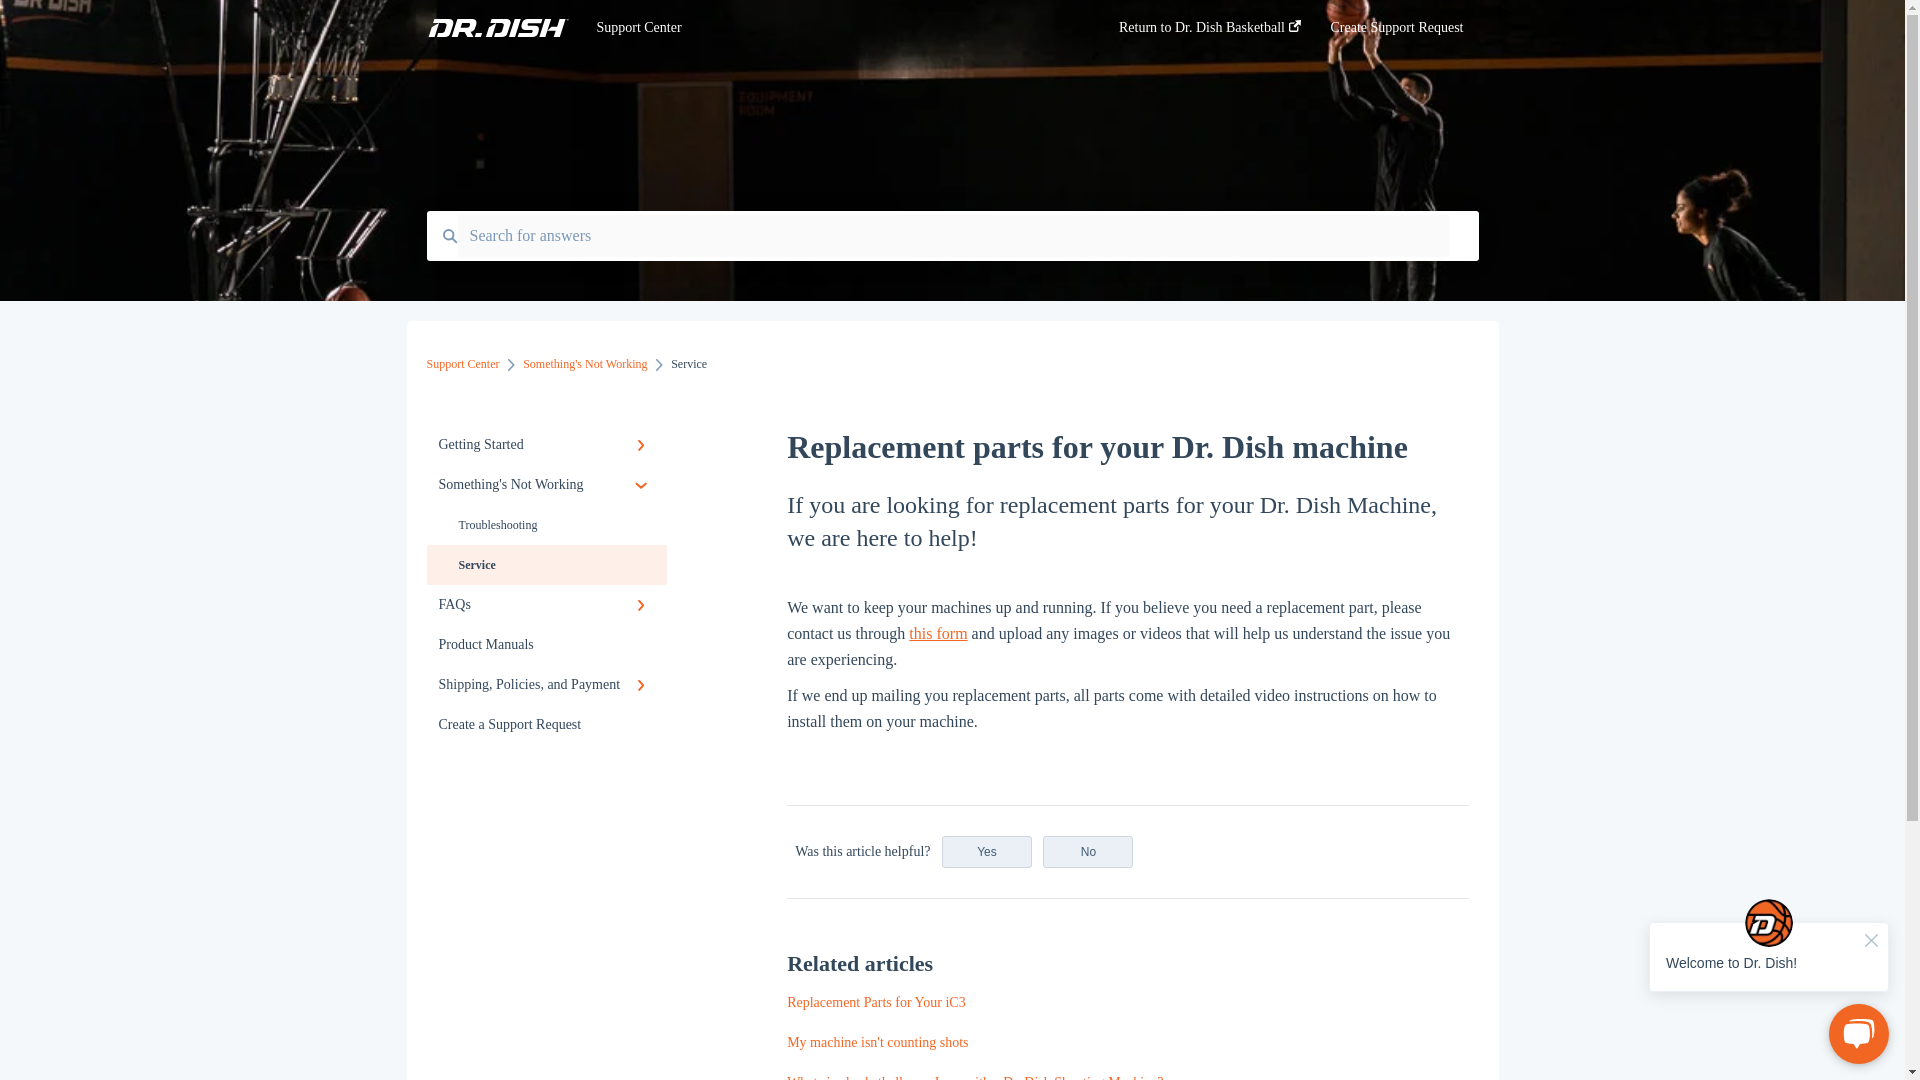 This screenshot has width=1920, height=1080. I want to click on Create Support Request, so click(1396, 33).